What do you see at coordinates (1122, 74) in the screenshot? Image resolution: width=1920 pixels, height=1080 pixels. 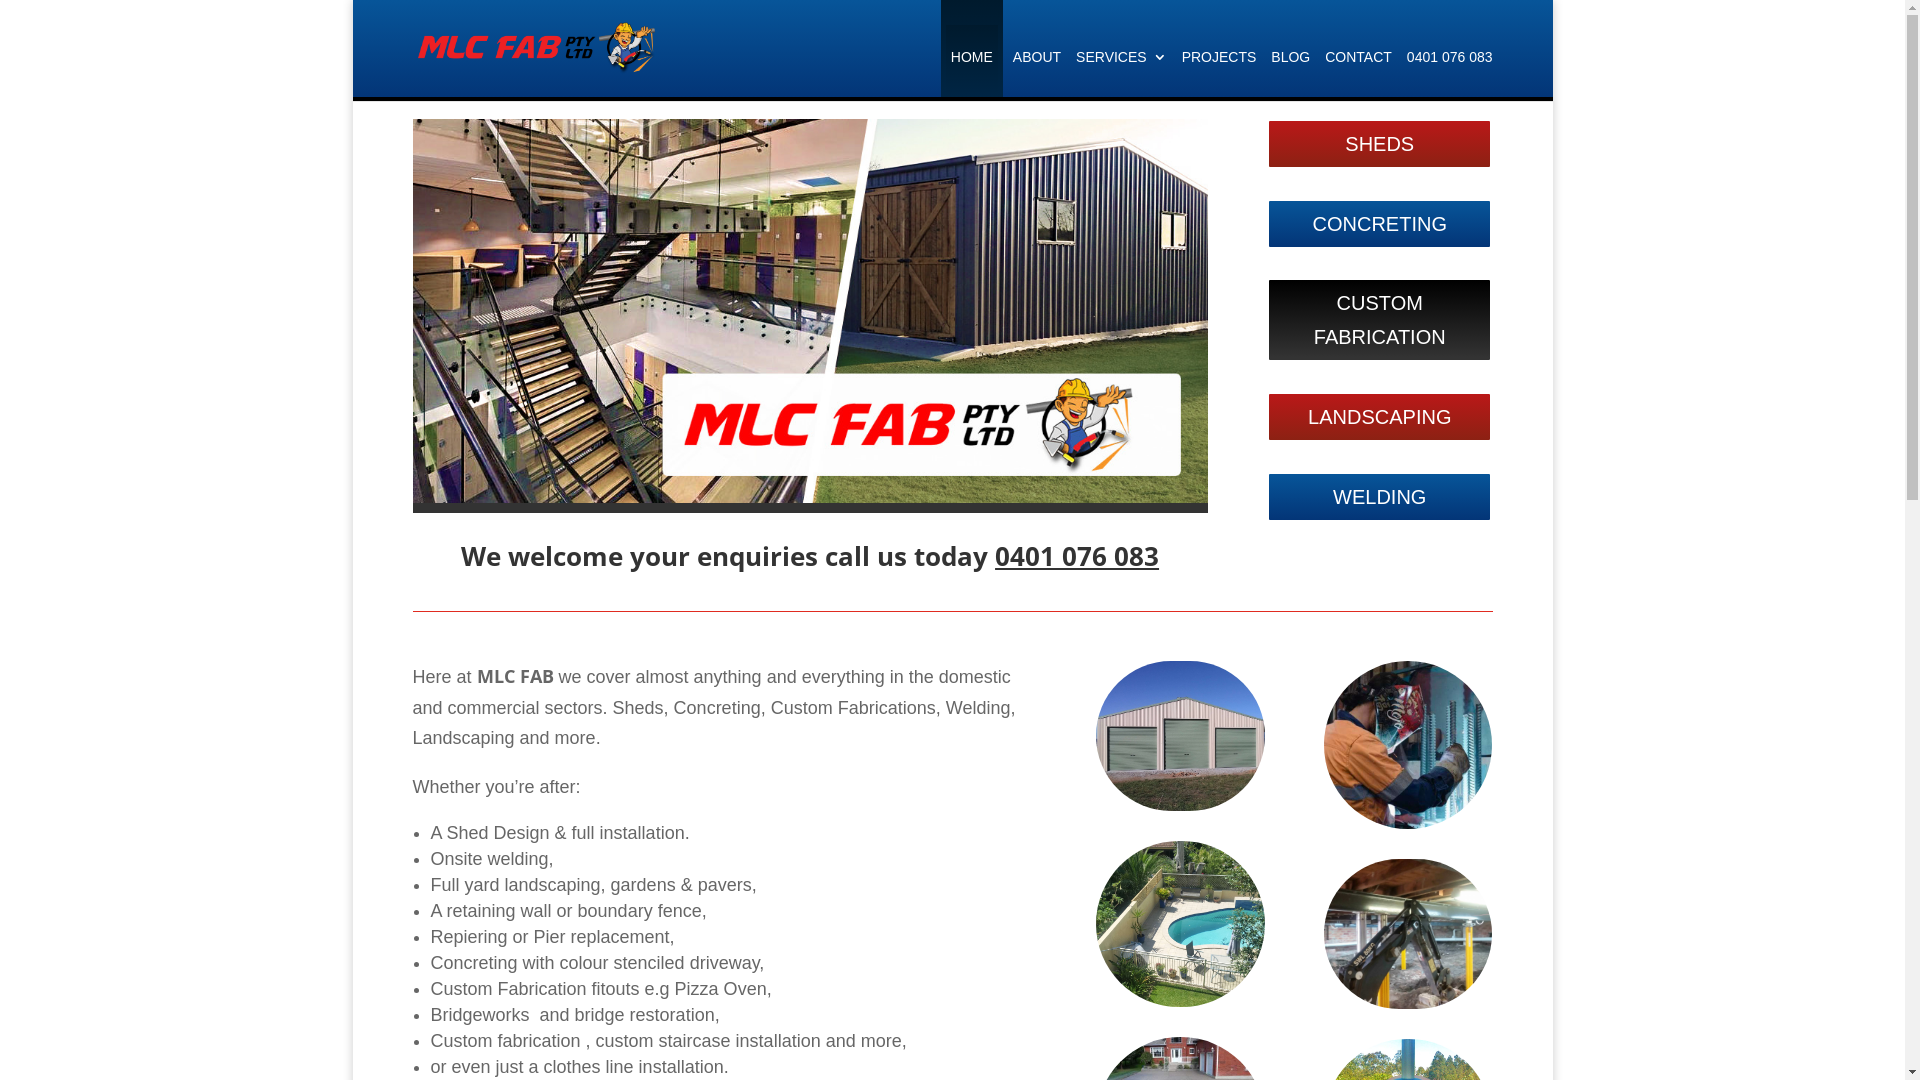 I see `SERVICES` at bounding box center [1122, 74].